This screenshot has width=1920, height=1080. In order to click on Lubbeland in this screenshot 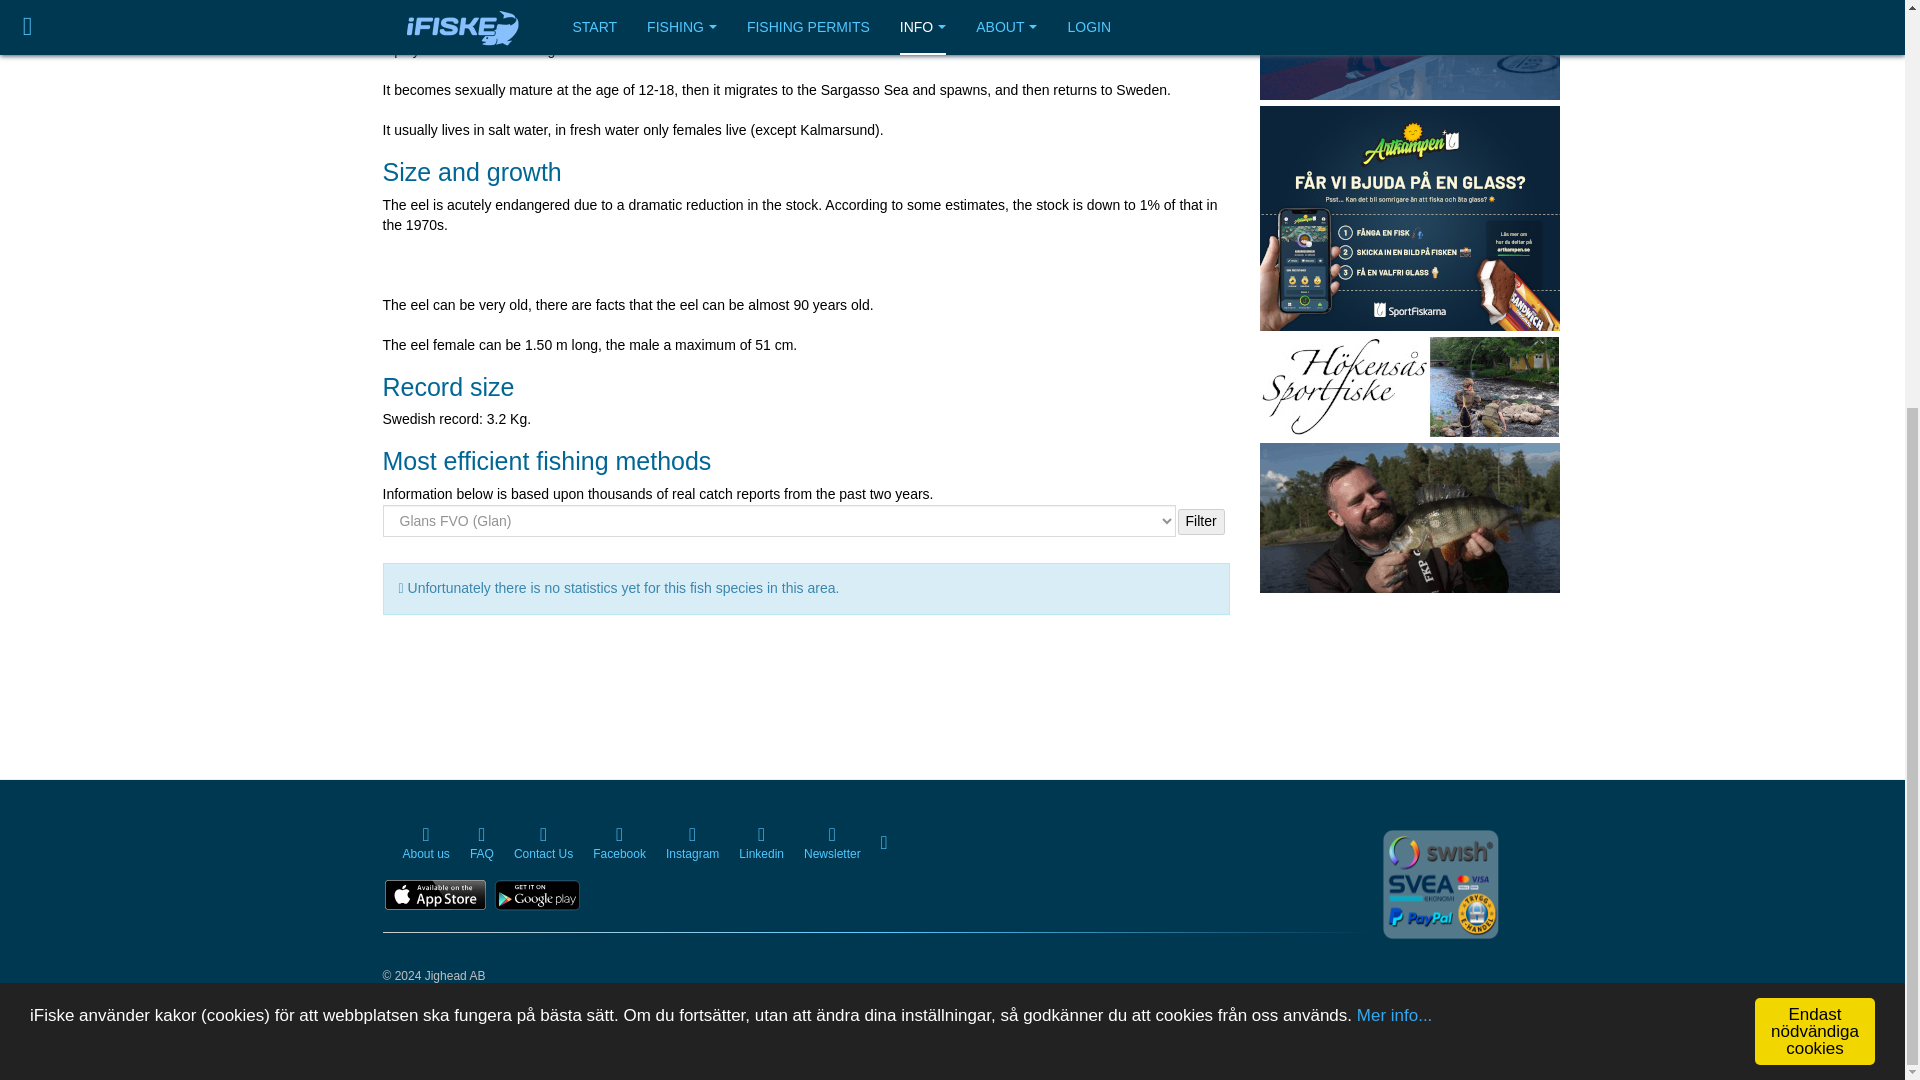, I will do `click(1409, 516)`.